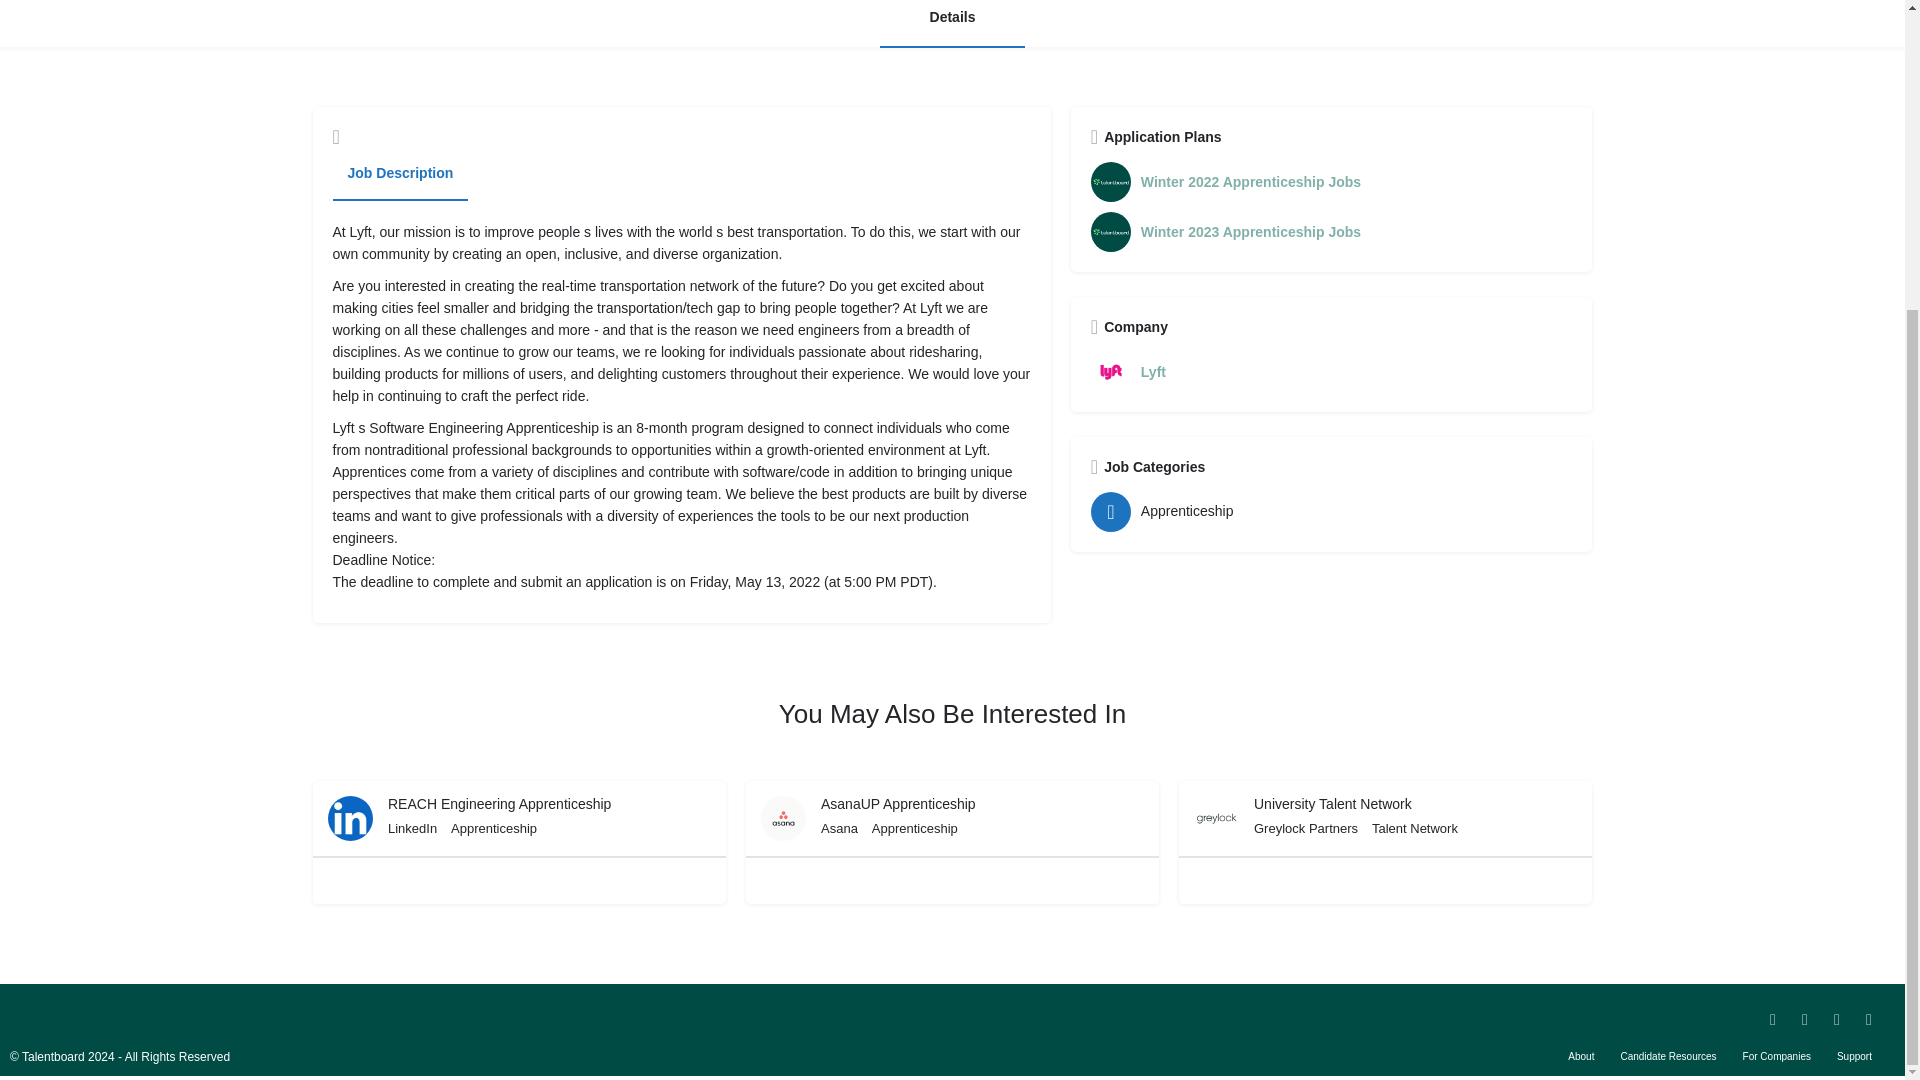 The width and height of the screenshot is (1920, 1080). I want to click on Winter 2022 Apprenticeship Jobs, so click(1331, 182).